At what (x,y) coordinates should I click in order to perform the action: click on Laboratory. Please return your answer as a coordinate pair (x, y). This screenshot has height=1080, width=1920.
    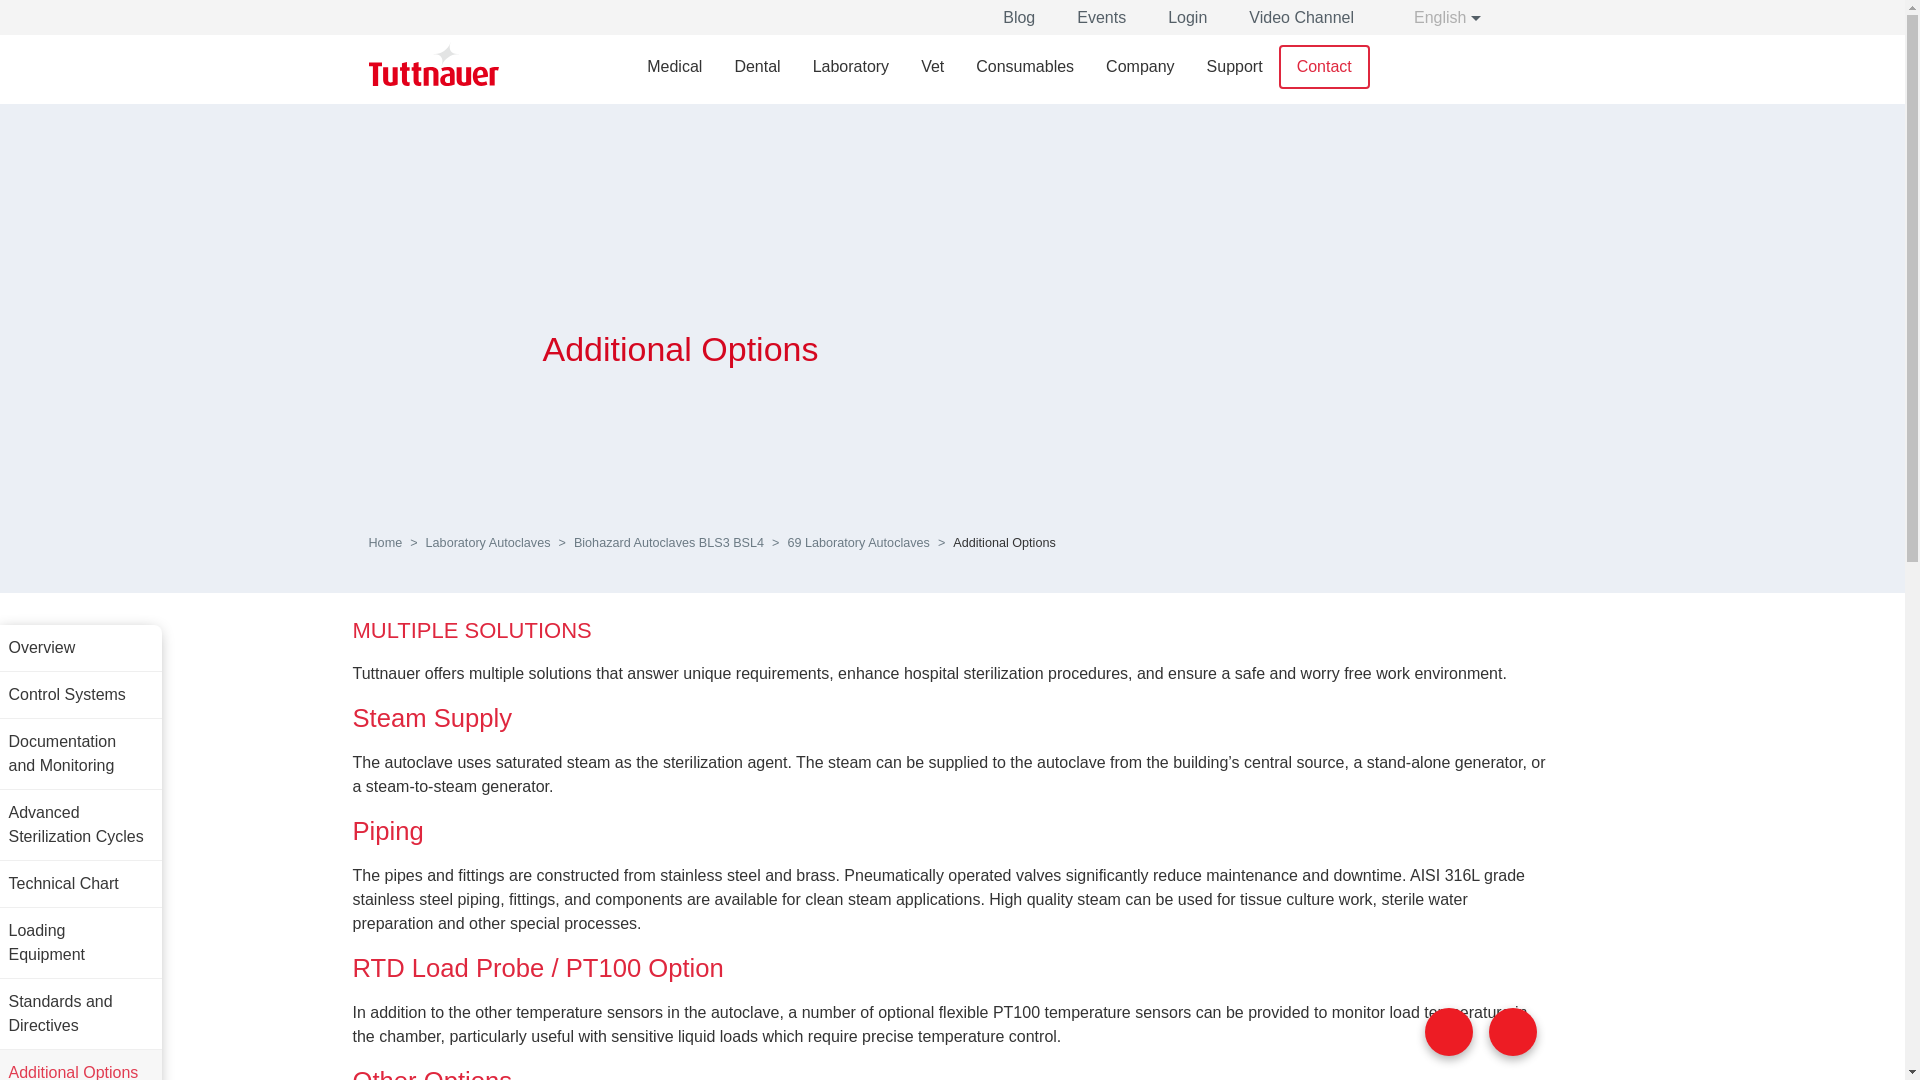
    Looking at the image, I should click on (851, 67).